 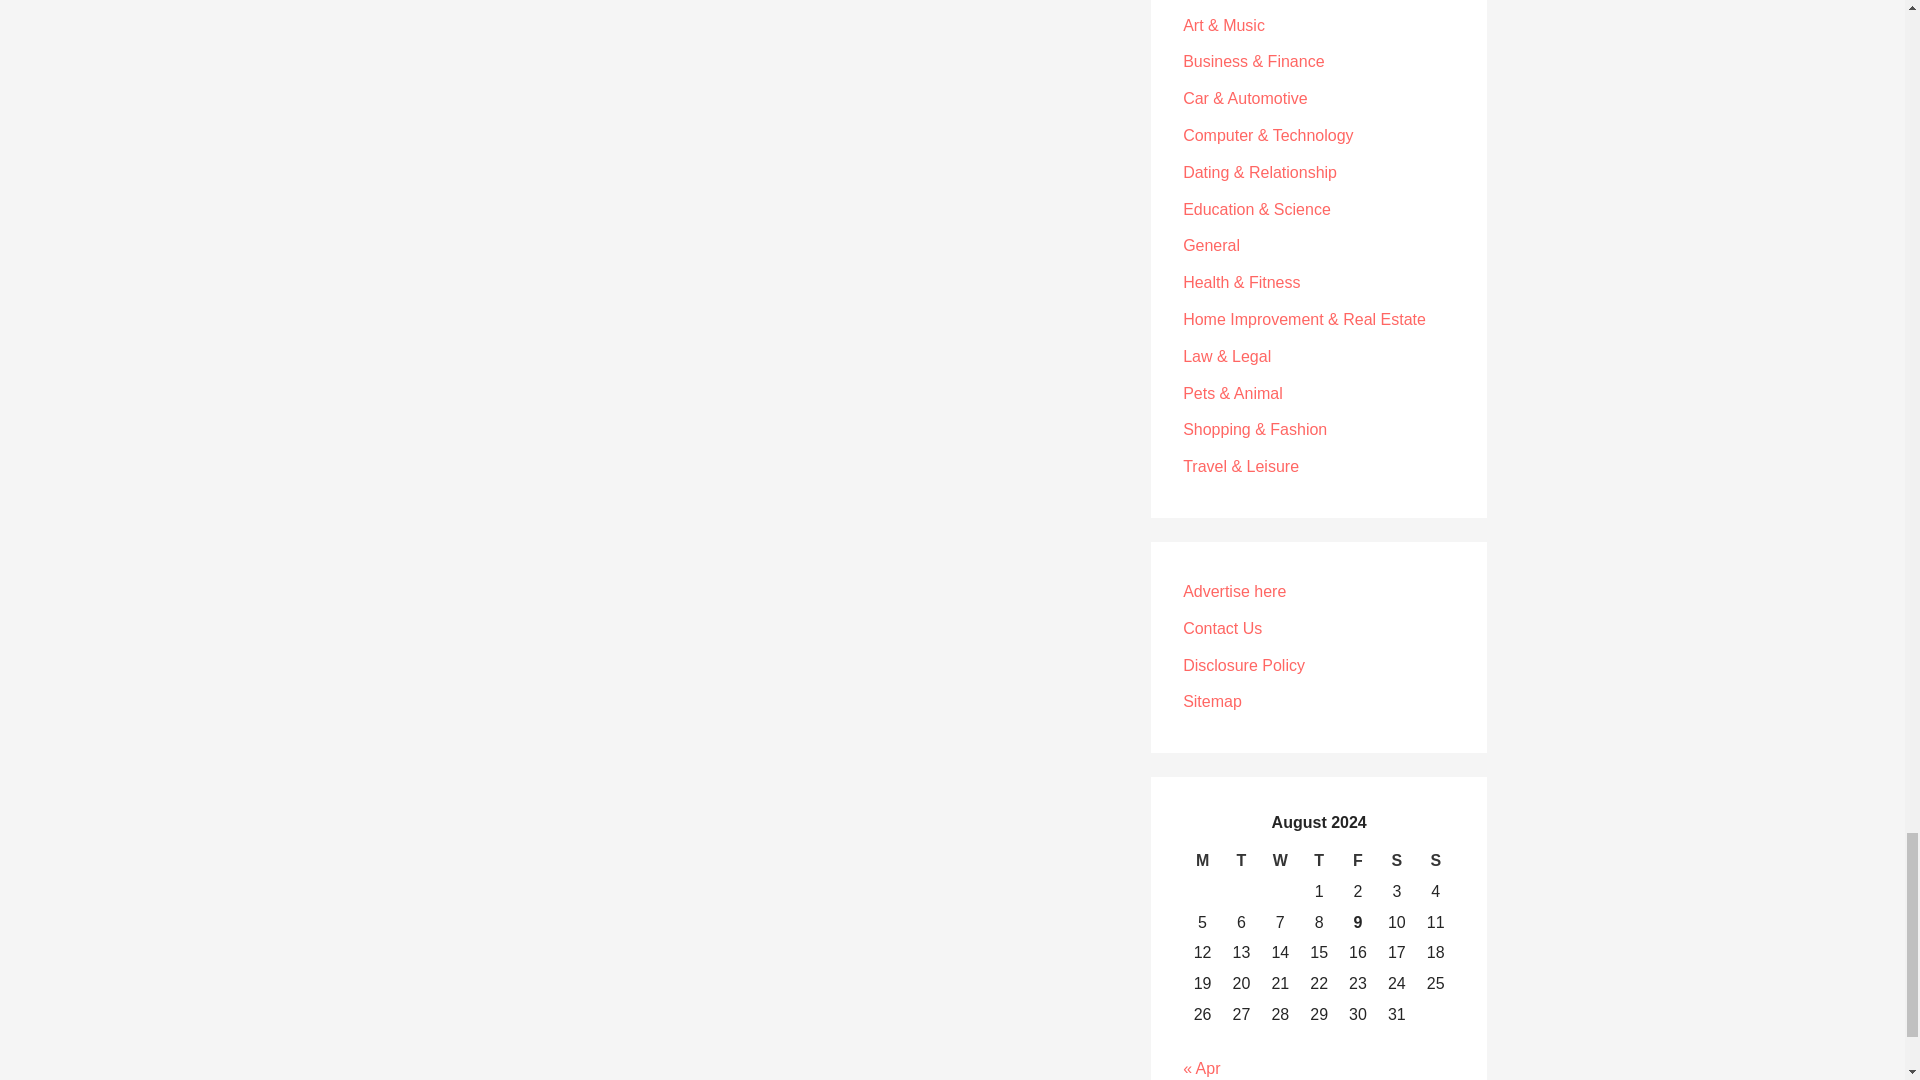 What do you see at coordinates (1358, 860) in the screenshot?
I see `Friday` at bounding box center [1358, 860].